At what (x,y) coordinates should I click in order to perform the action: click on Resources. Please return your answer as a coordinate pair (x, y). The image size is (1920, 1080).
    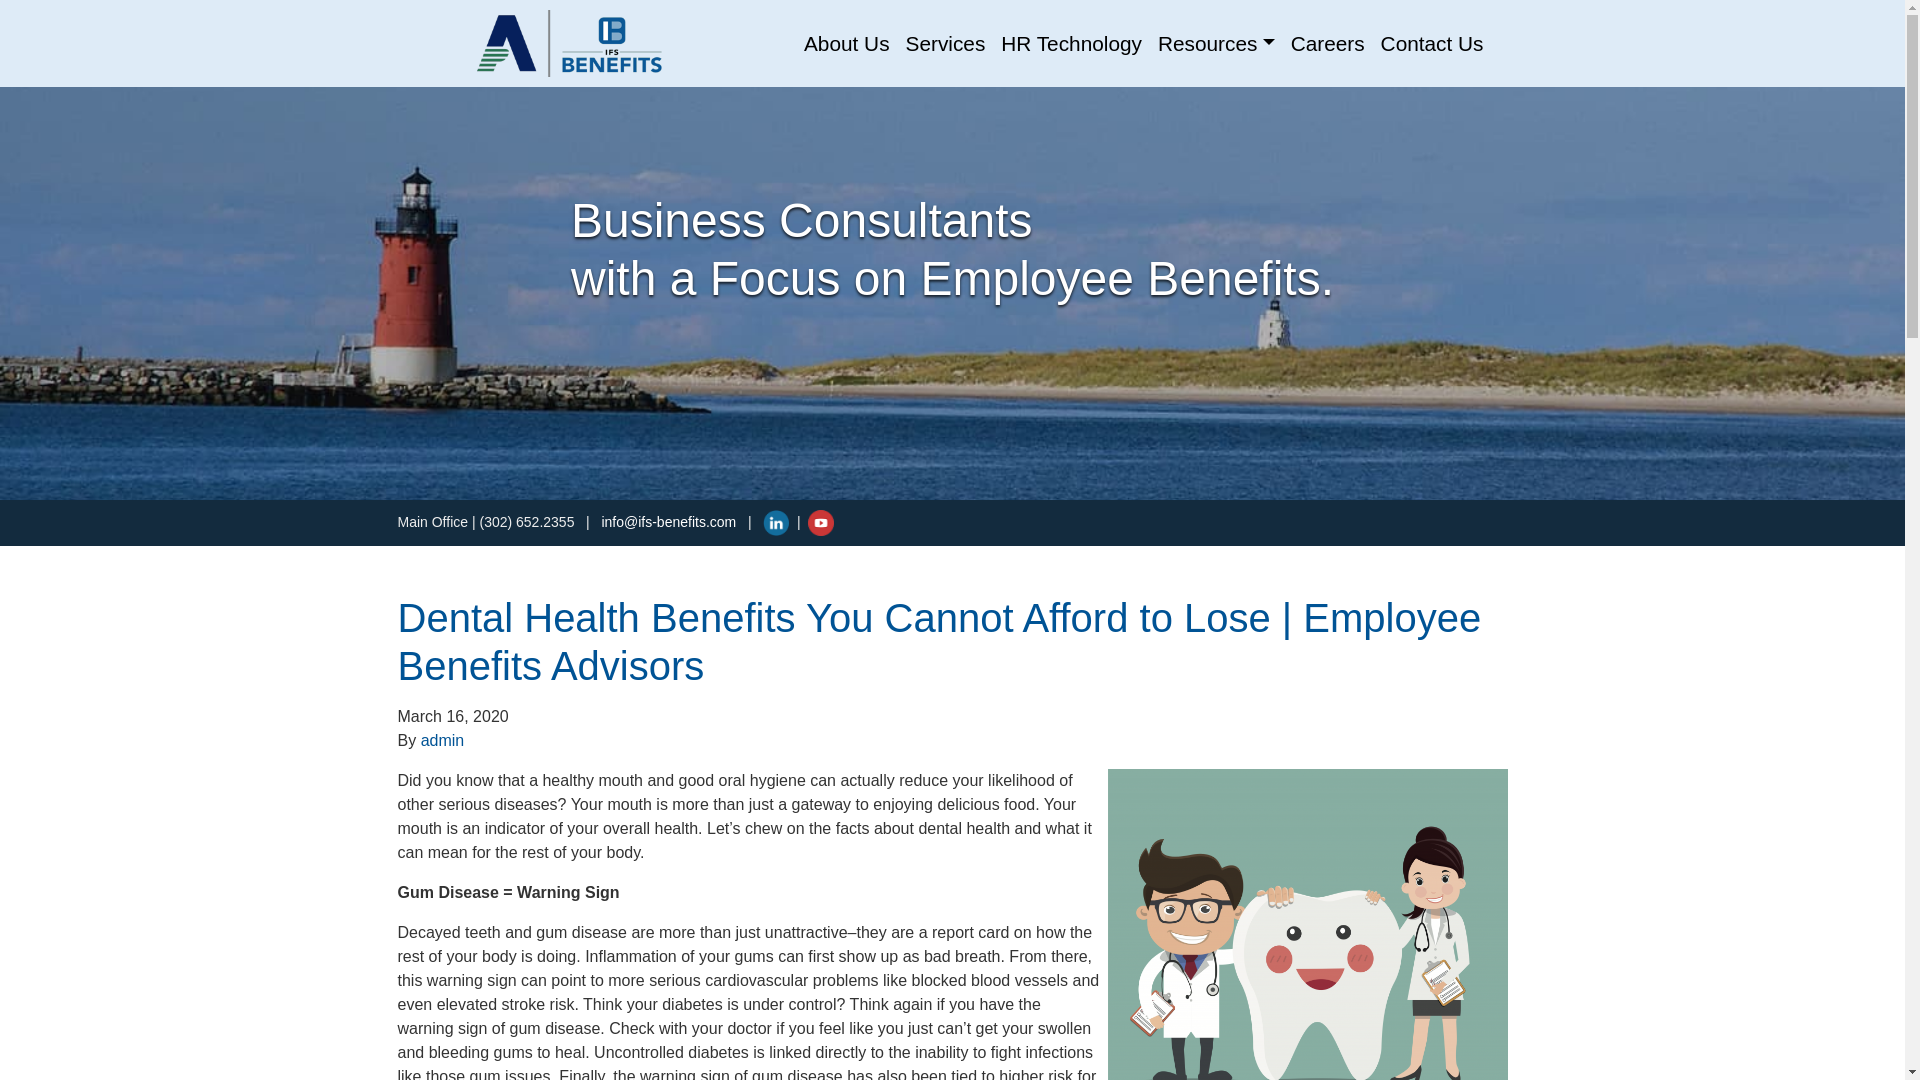
    Looking at the image, I should click on (1216, 43).